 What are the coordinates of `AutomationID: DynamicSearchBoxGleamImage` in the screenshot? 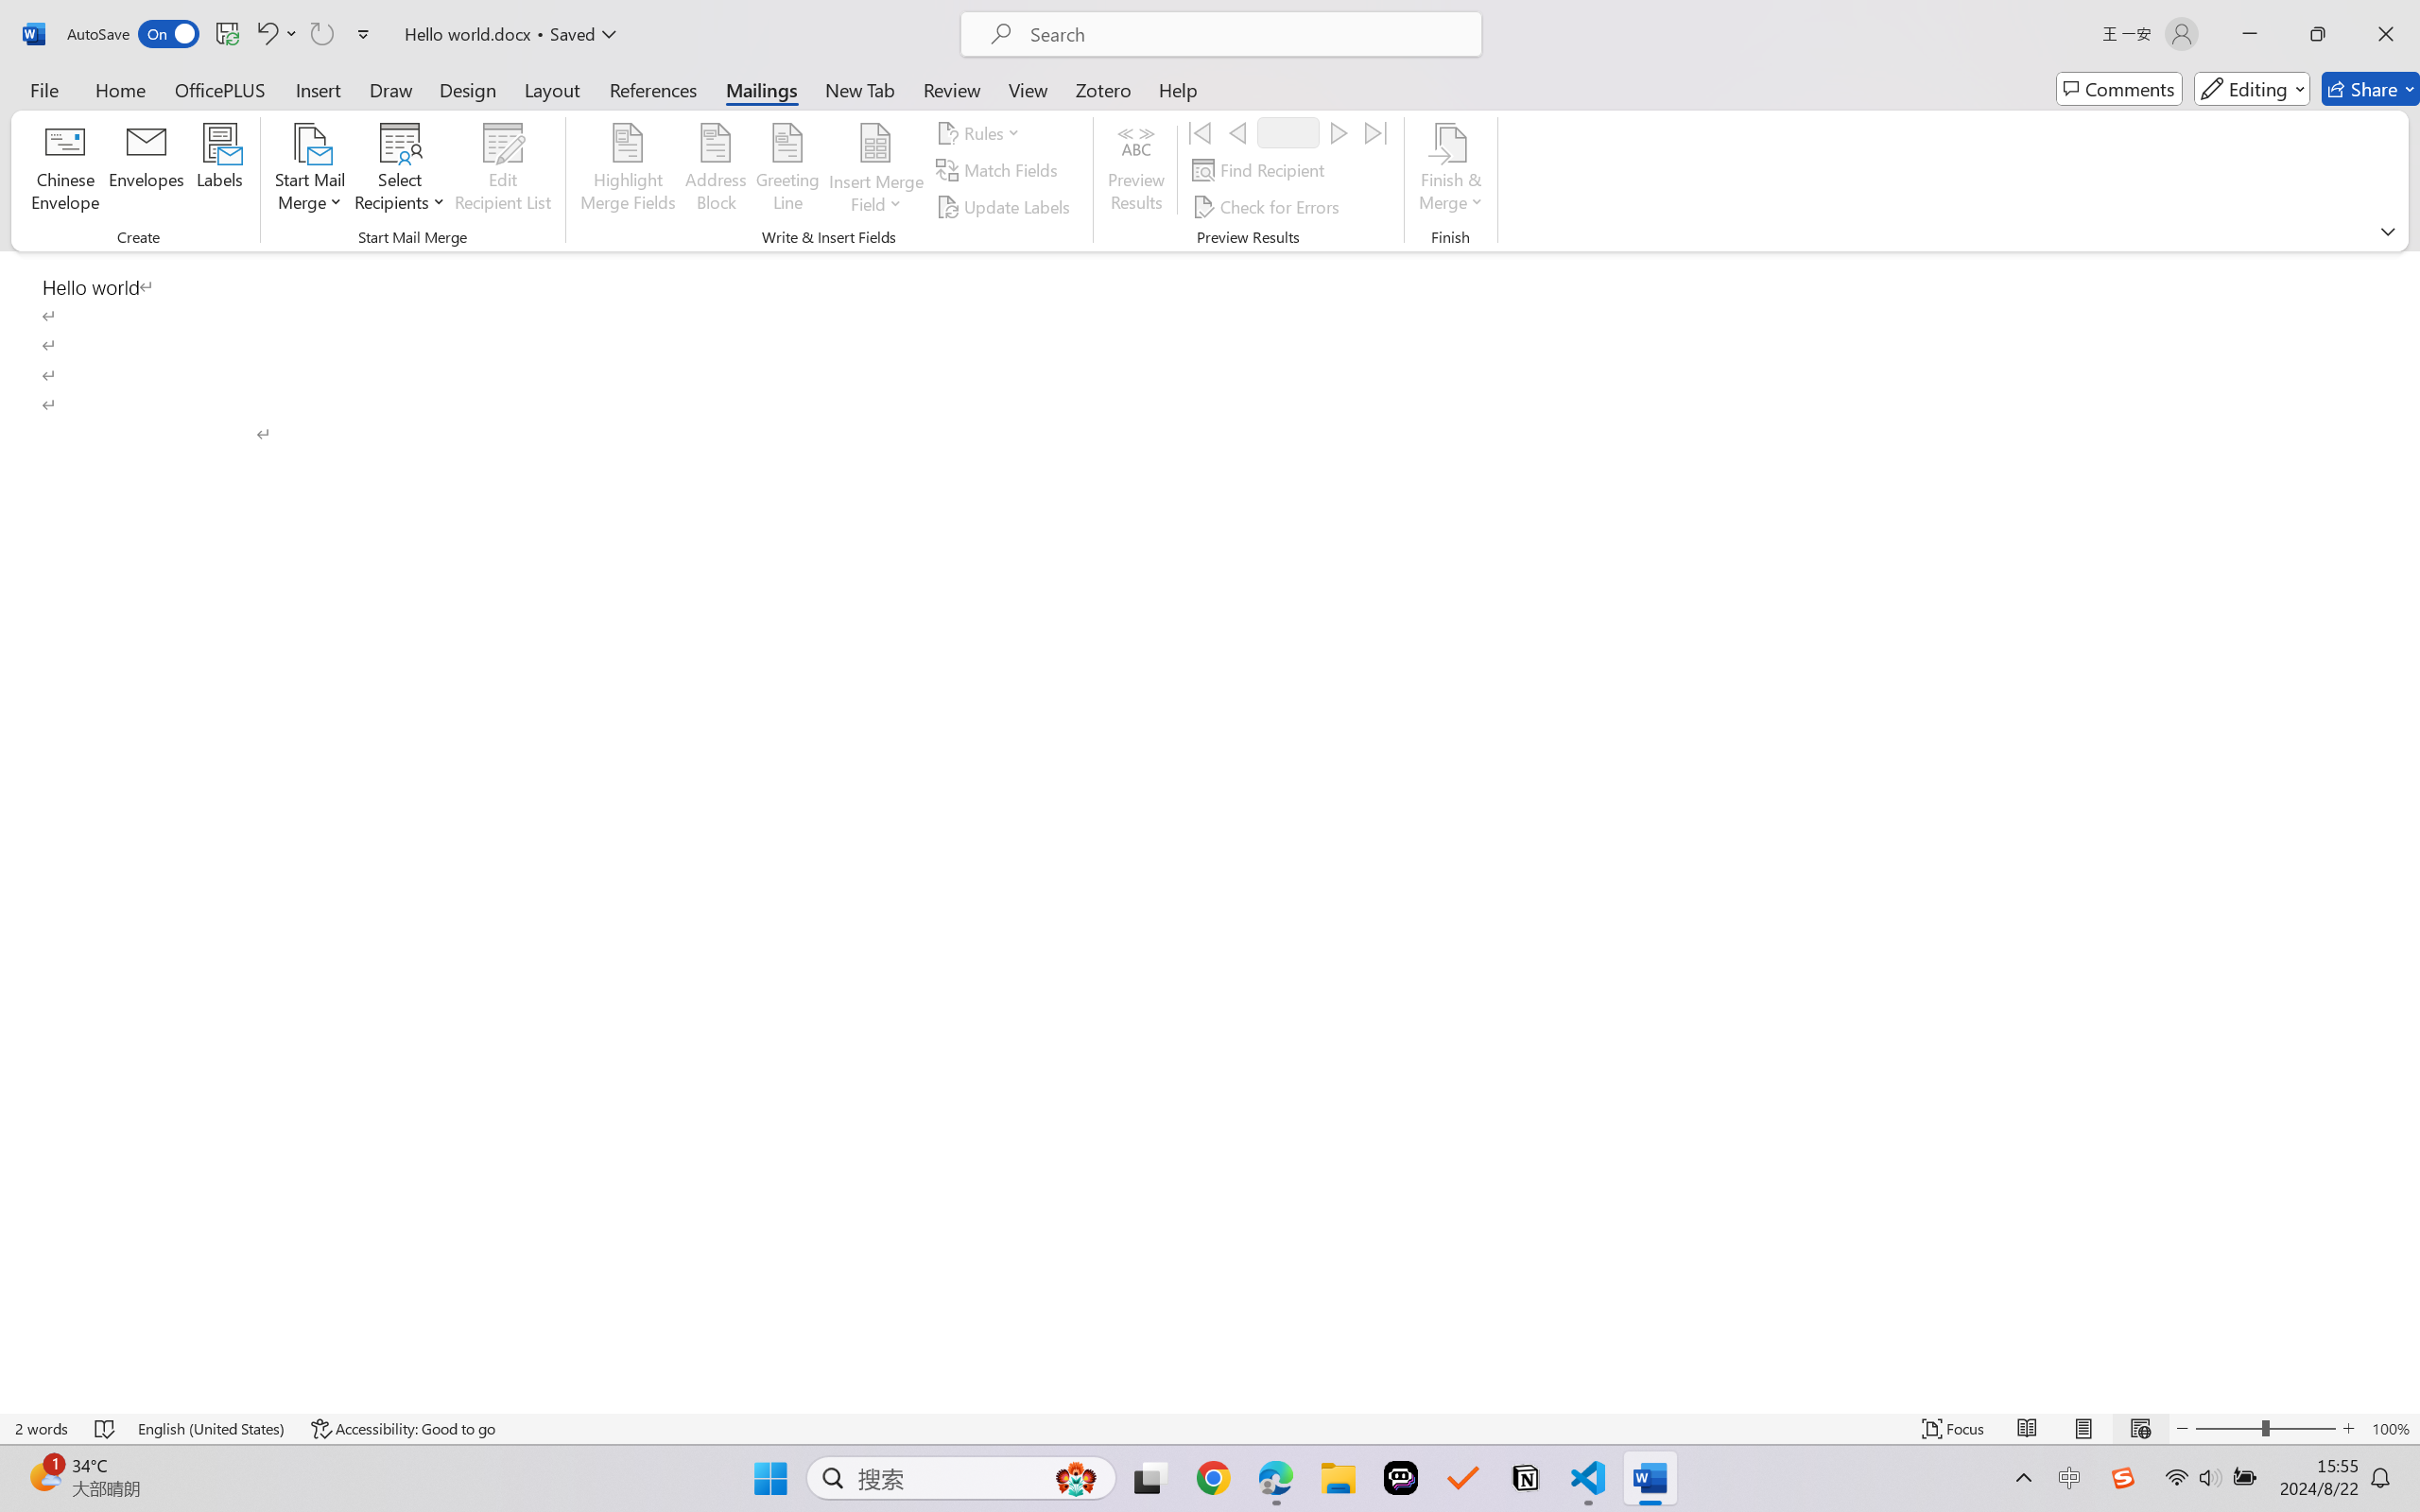 It's located at (1076, 1478).